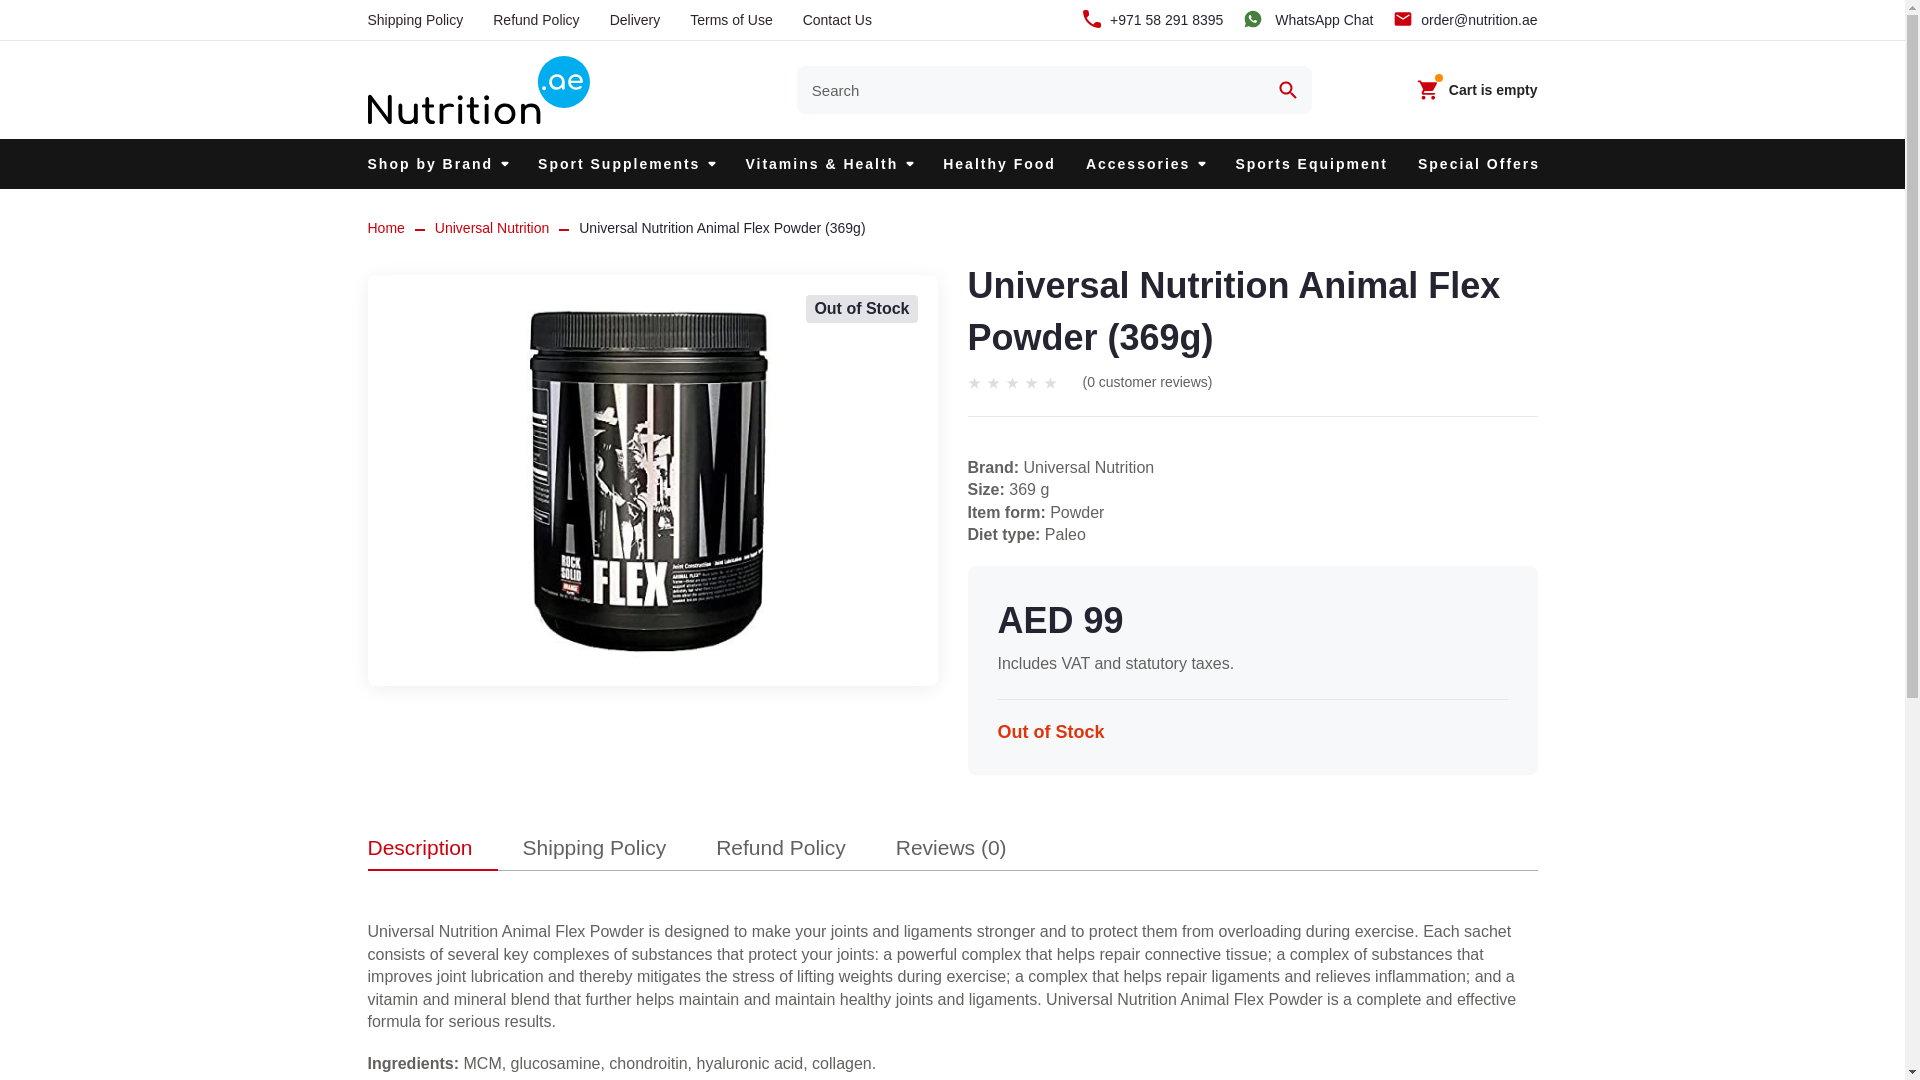 Image resolution: width=1920 pixels, height=1080 pixels. What do you see at coordinates (730, 20) in the screenshot?
I see `Terms of Use` at bounding box center [730, 20].